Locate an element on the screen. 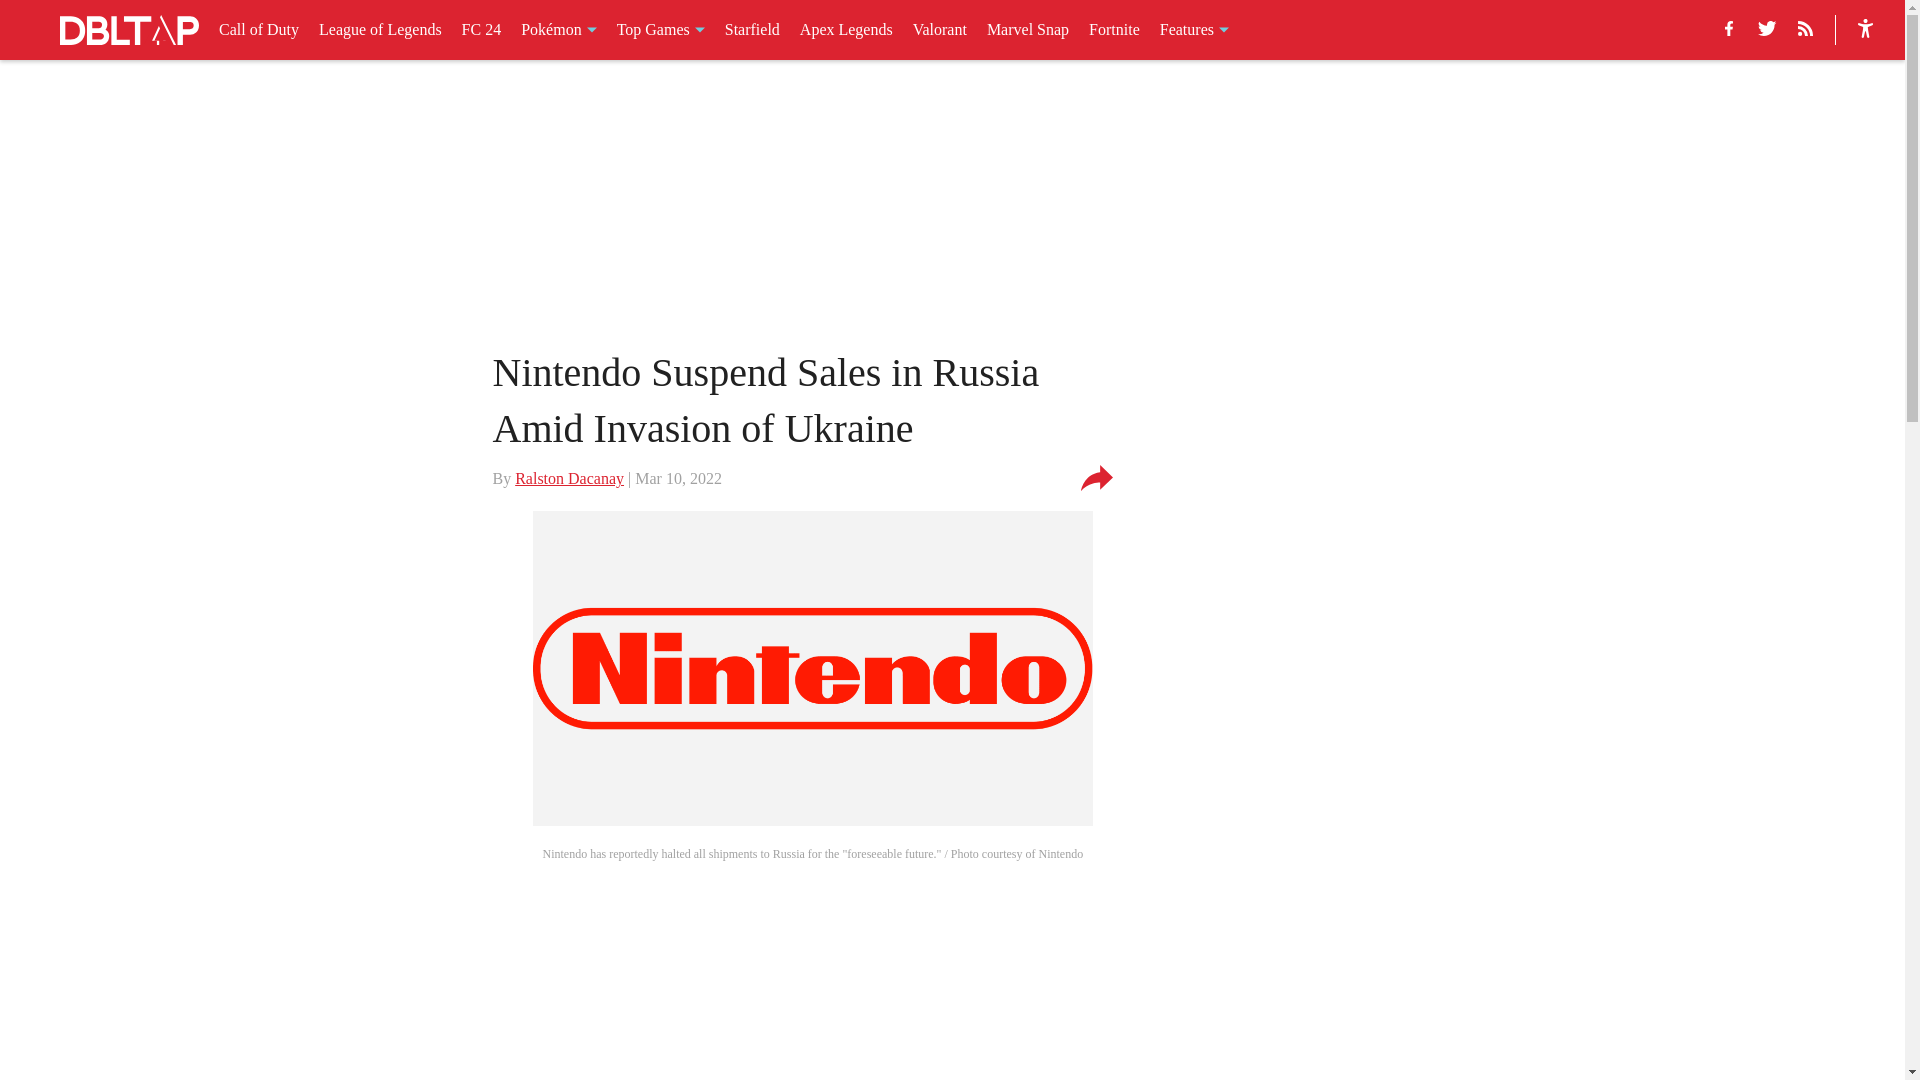  Valorant is located at coordinates (940, 30).